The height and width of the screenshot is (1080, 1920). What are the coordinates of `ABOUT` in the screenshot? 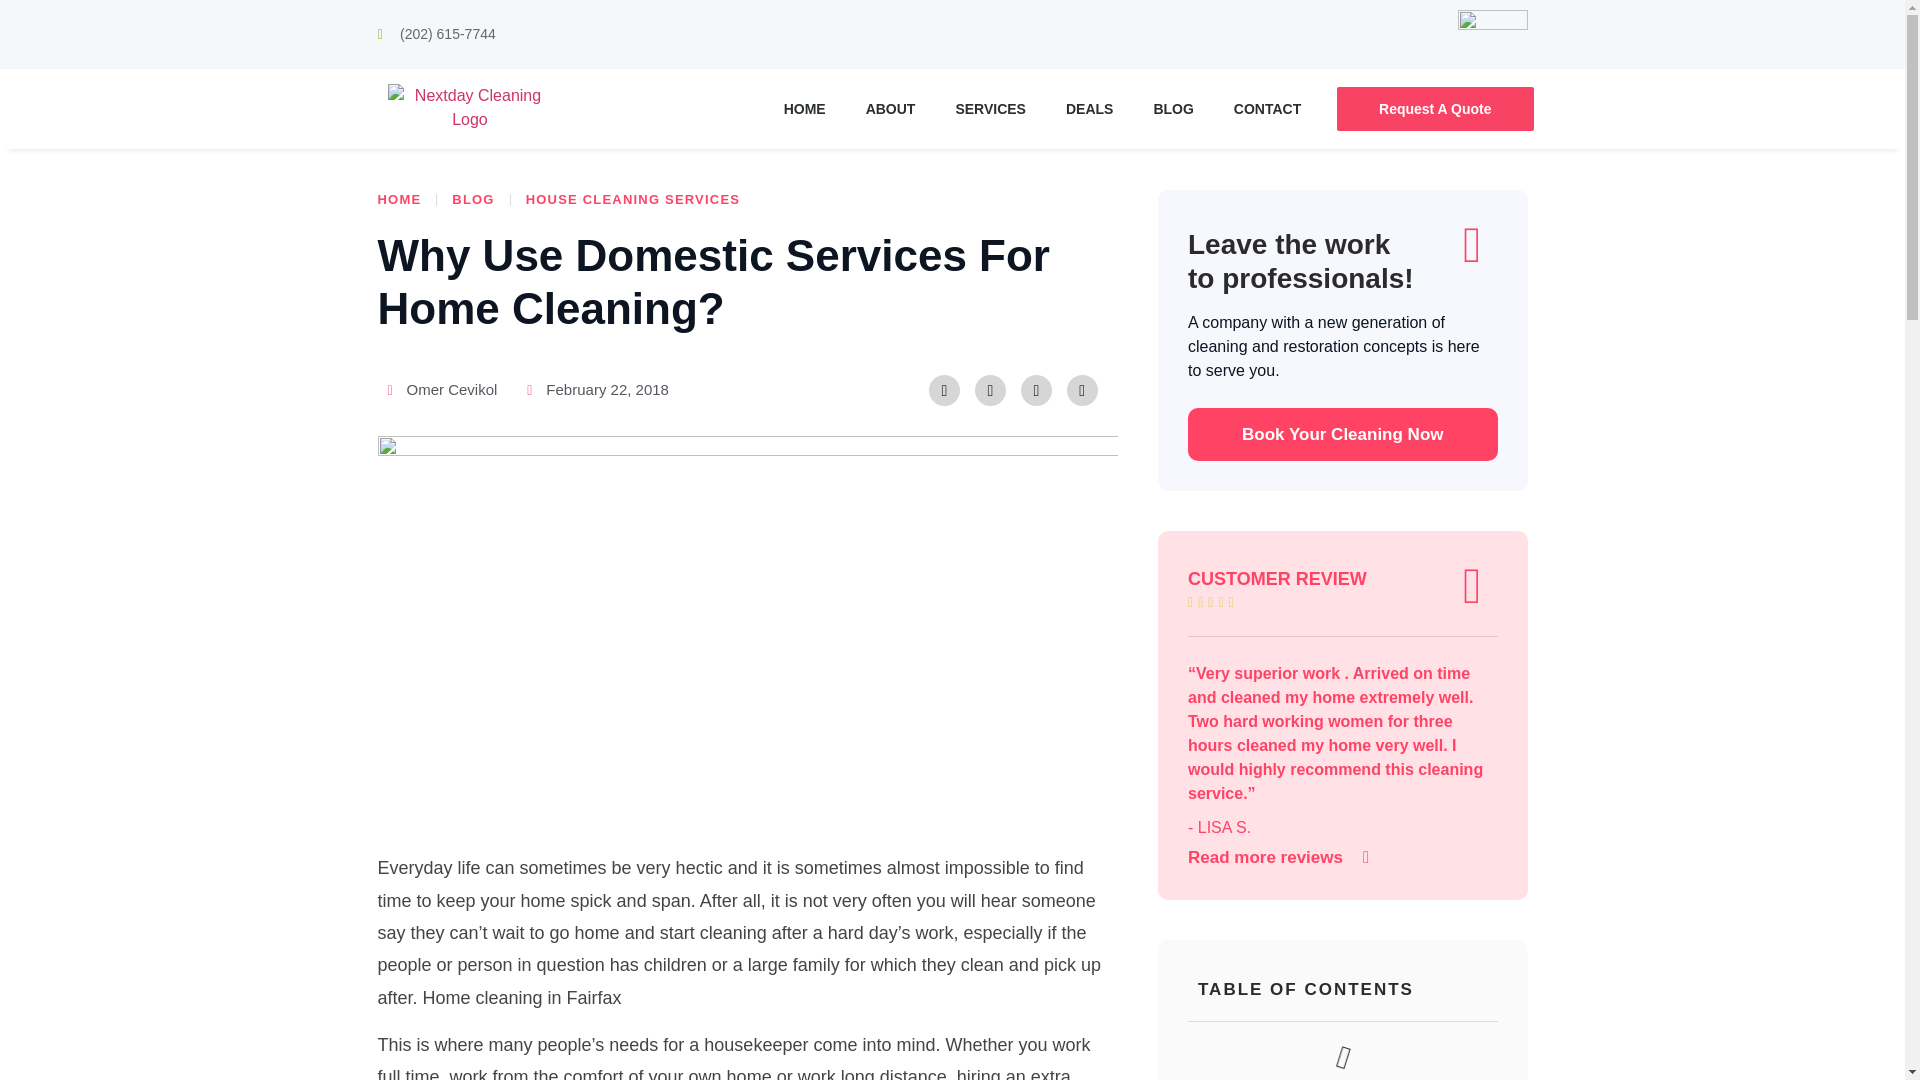 It's located at (891, 108).